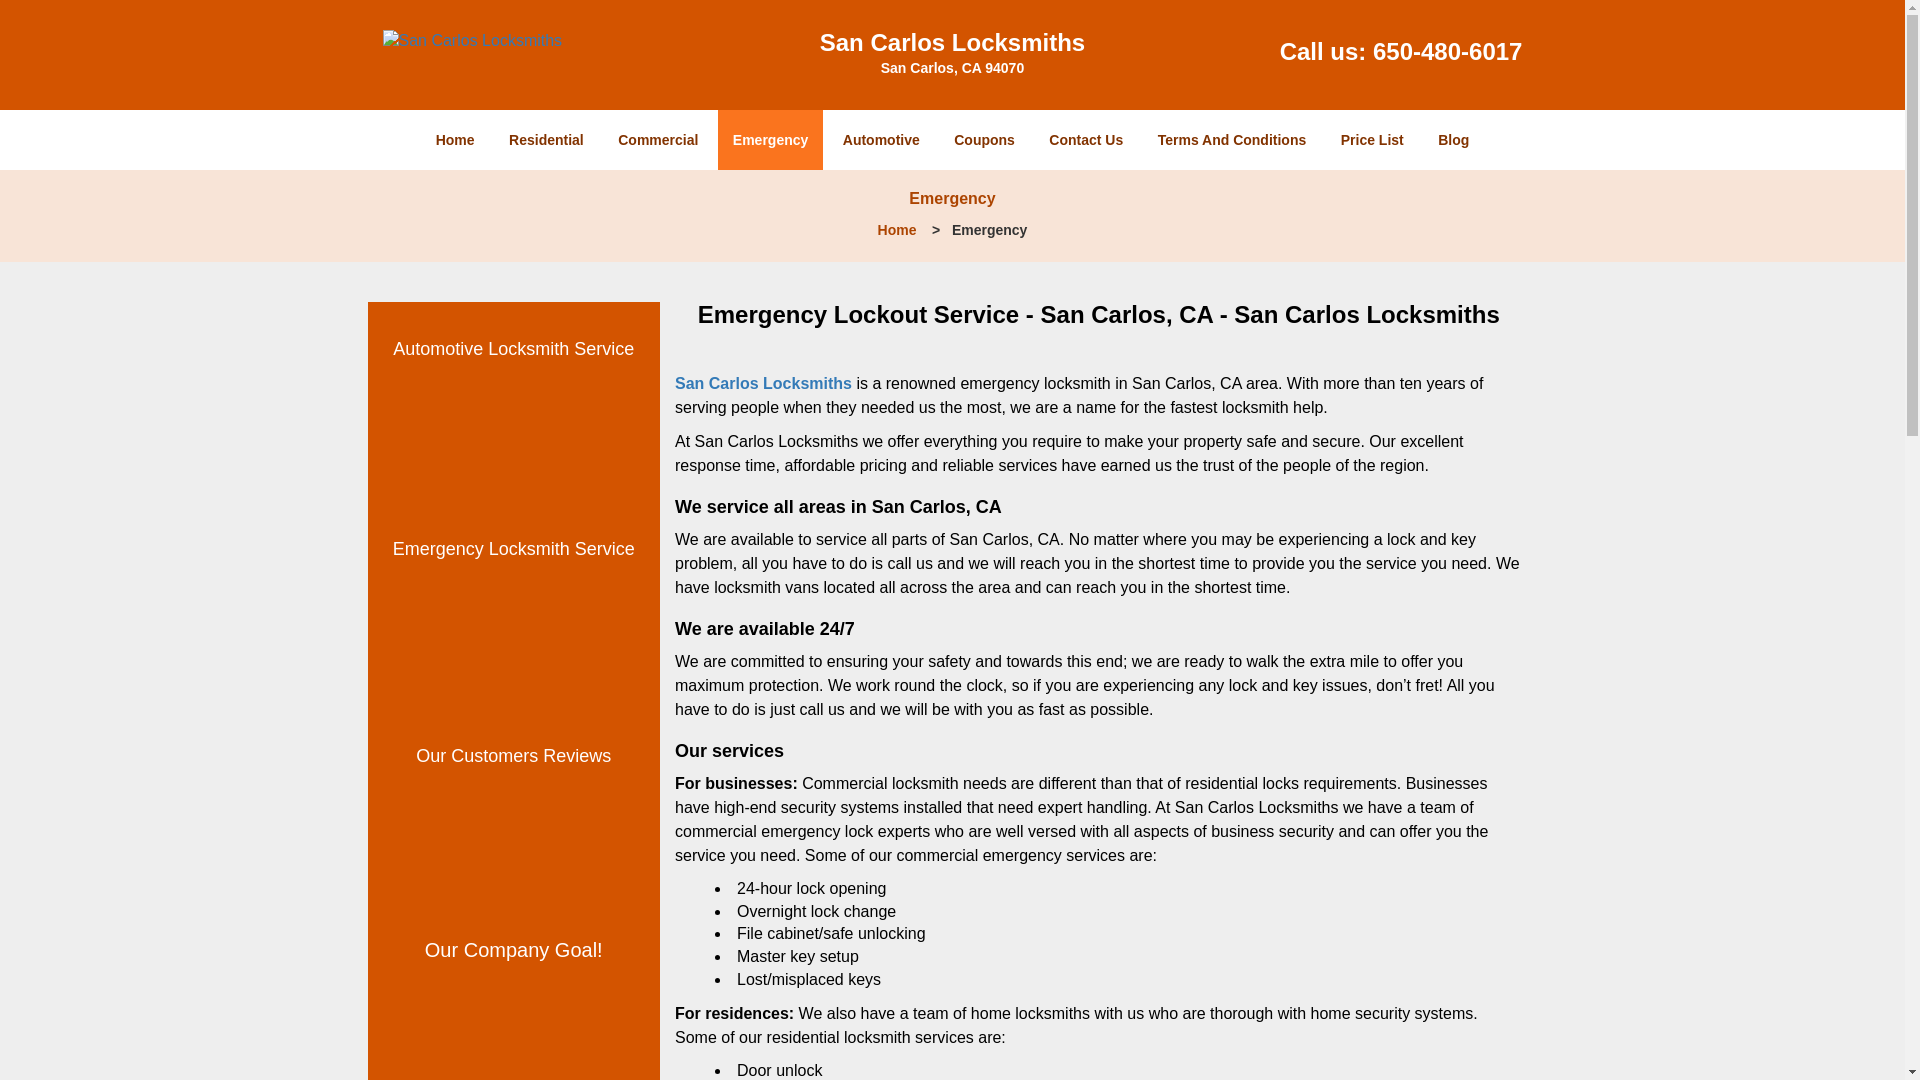 The width and height of the screenshot is (1920, 1080). What do you see at coordinates (1447, 50) in the screenshot?
I see `650-480-6017` at bounding box center [1447, 50].